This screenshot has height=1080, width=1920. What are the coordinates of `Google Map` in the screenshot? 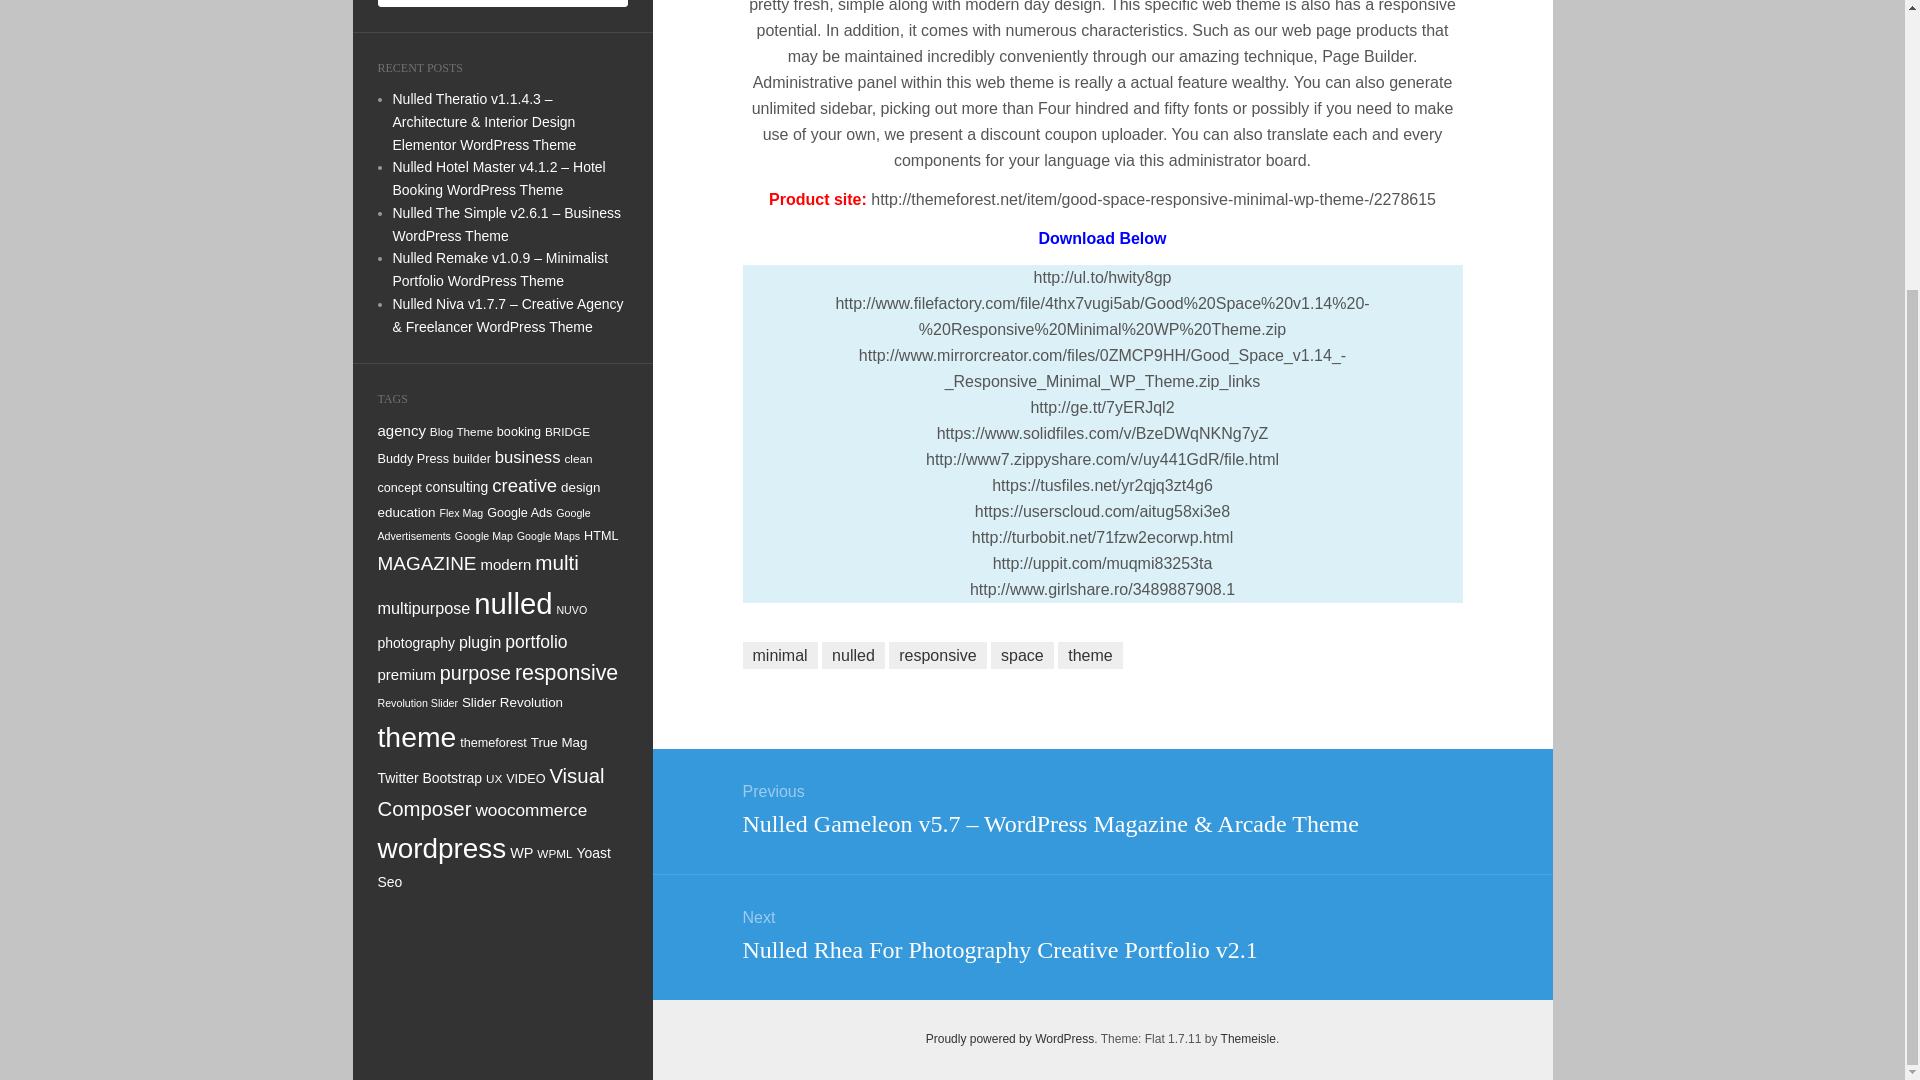 It's located at (484, 536).